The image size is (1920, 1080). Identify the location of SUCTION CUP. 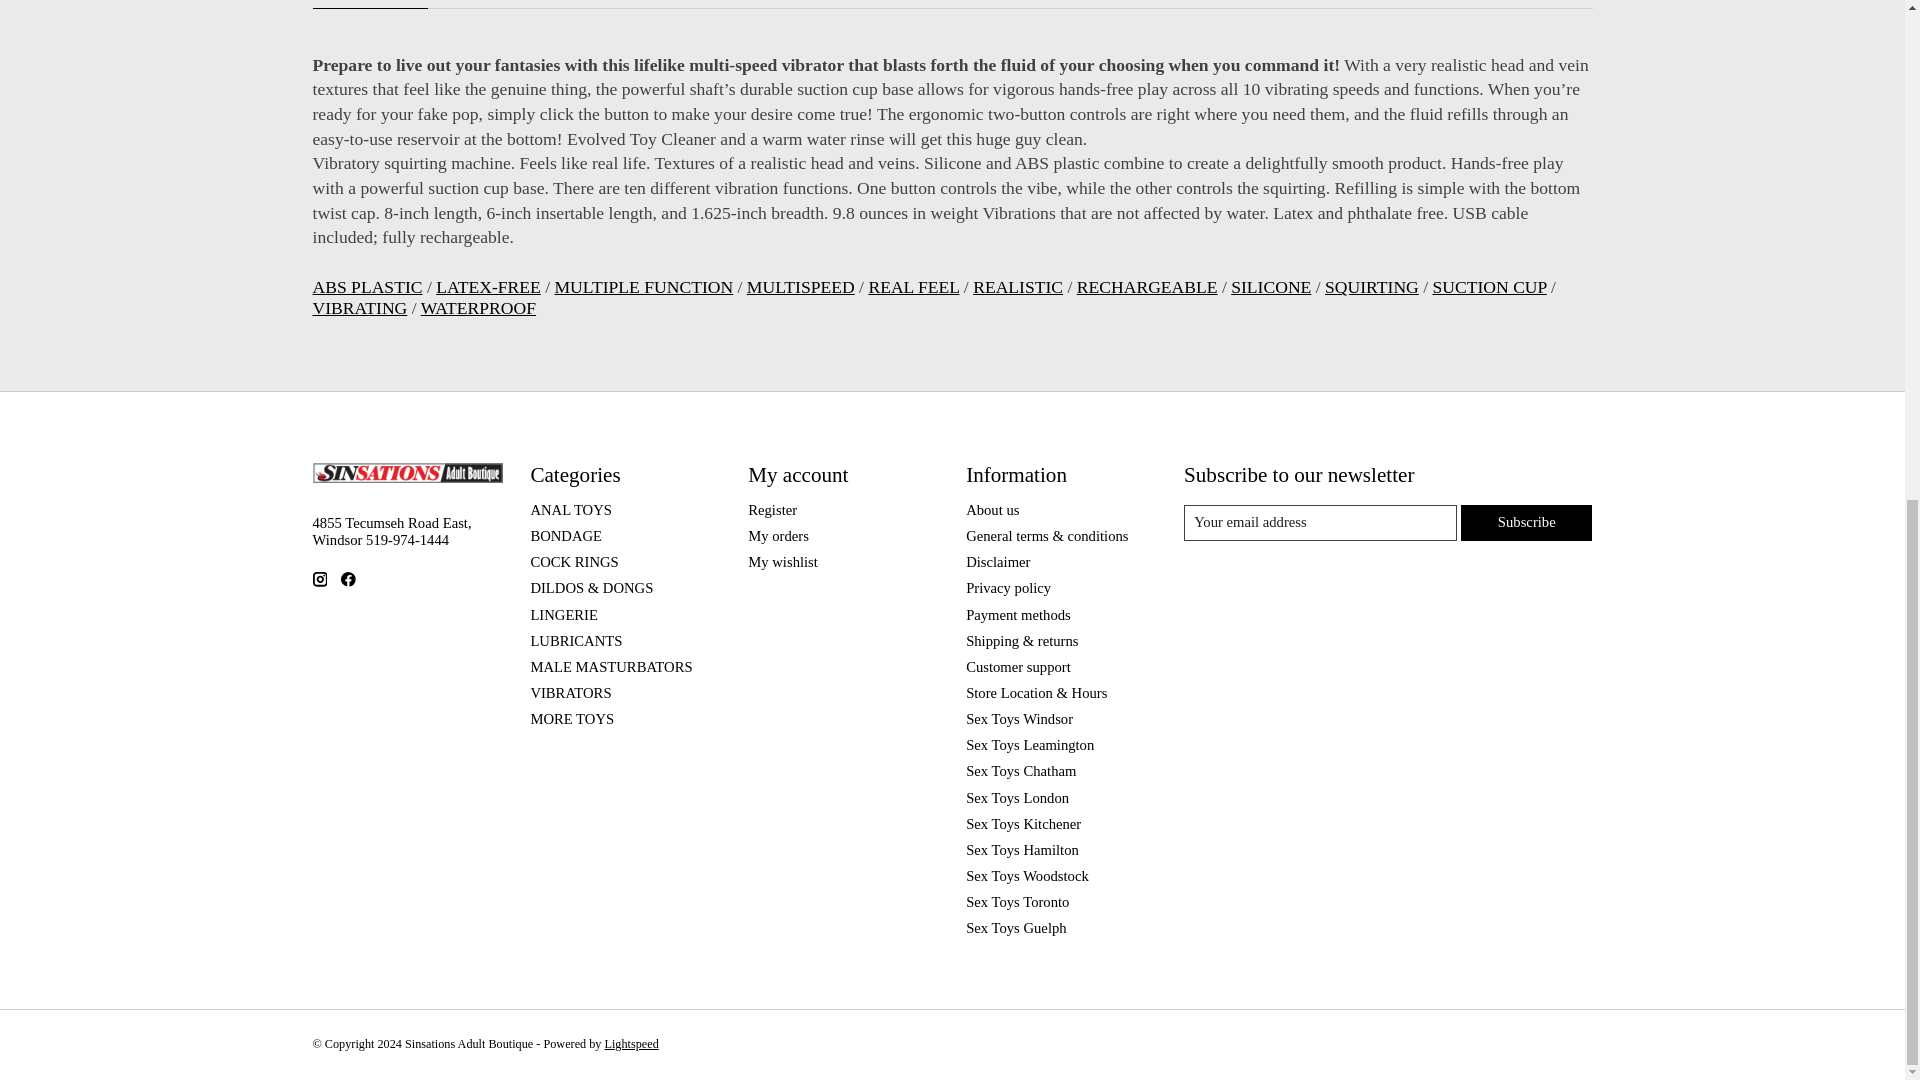
(1488, 286).